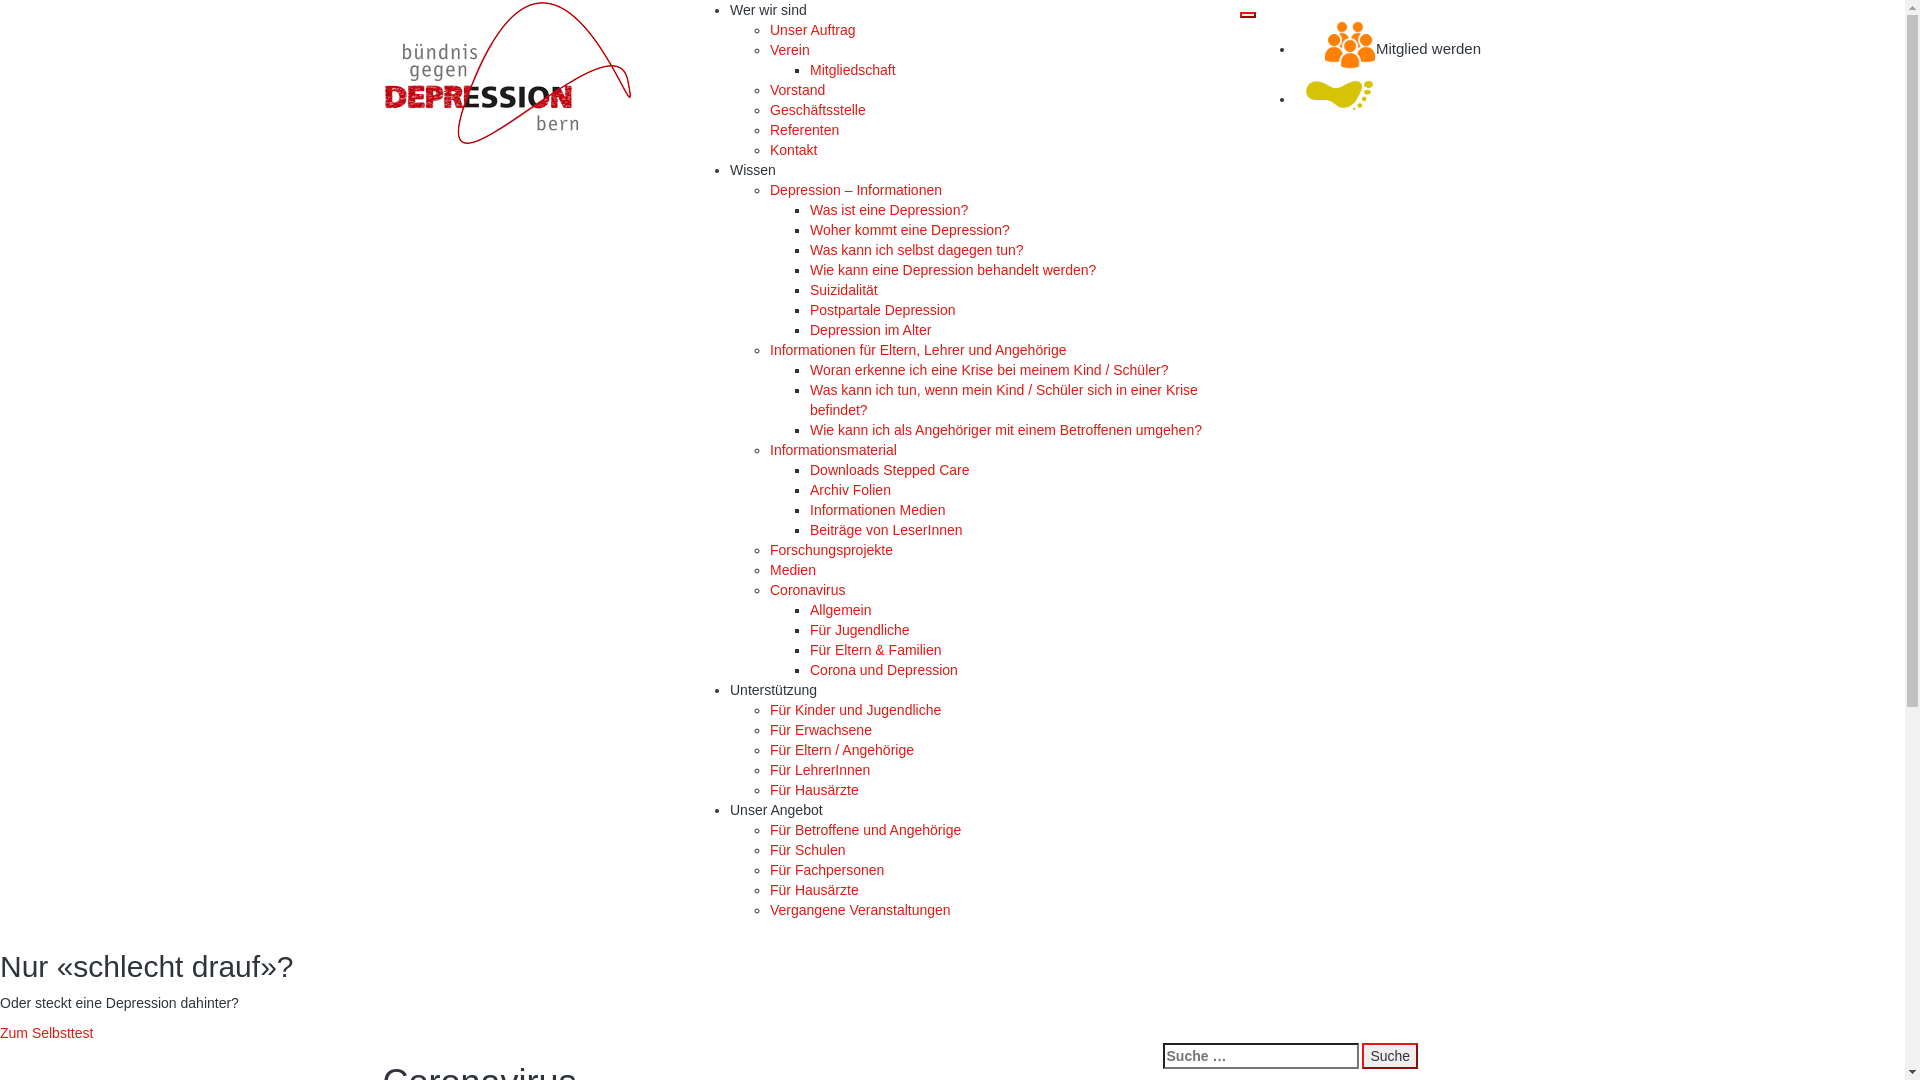 This screenshot has width=1920, height=1080. What do you see at coordinates (46, 1033) in the screenshot?
I see `Zum Selbsttest` at bounding box center [46, 1033].